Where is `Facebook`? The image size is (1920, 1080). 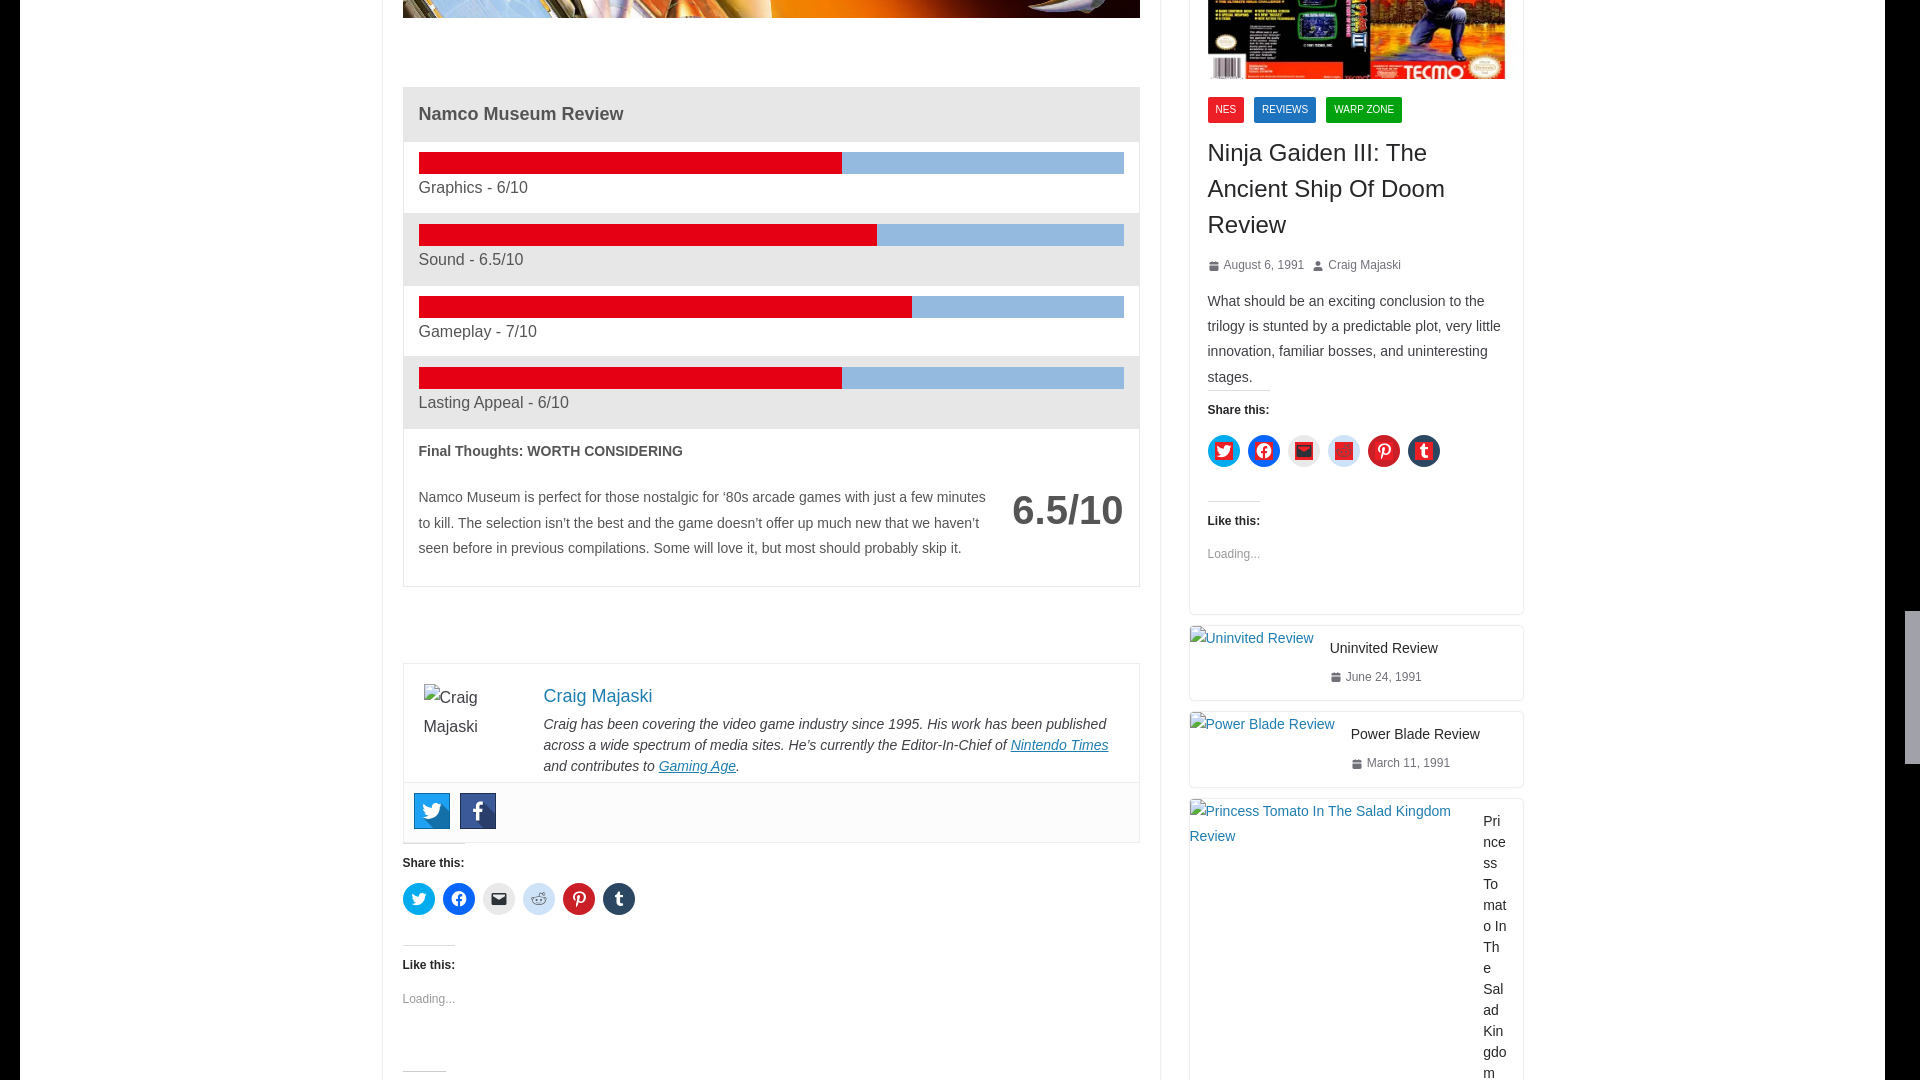 Facebook is located at coordinates (478, 810).